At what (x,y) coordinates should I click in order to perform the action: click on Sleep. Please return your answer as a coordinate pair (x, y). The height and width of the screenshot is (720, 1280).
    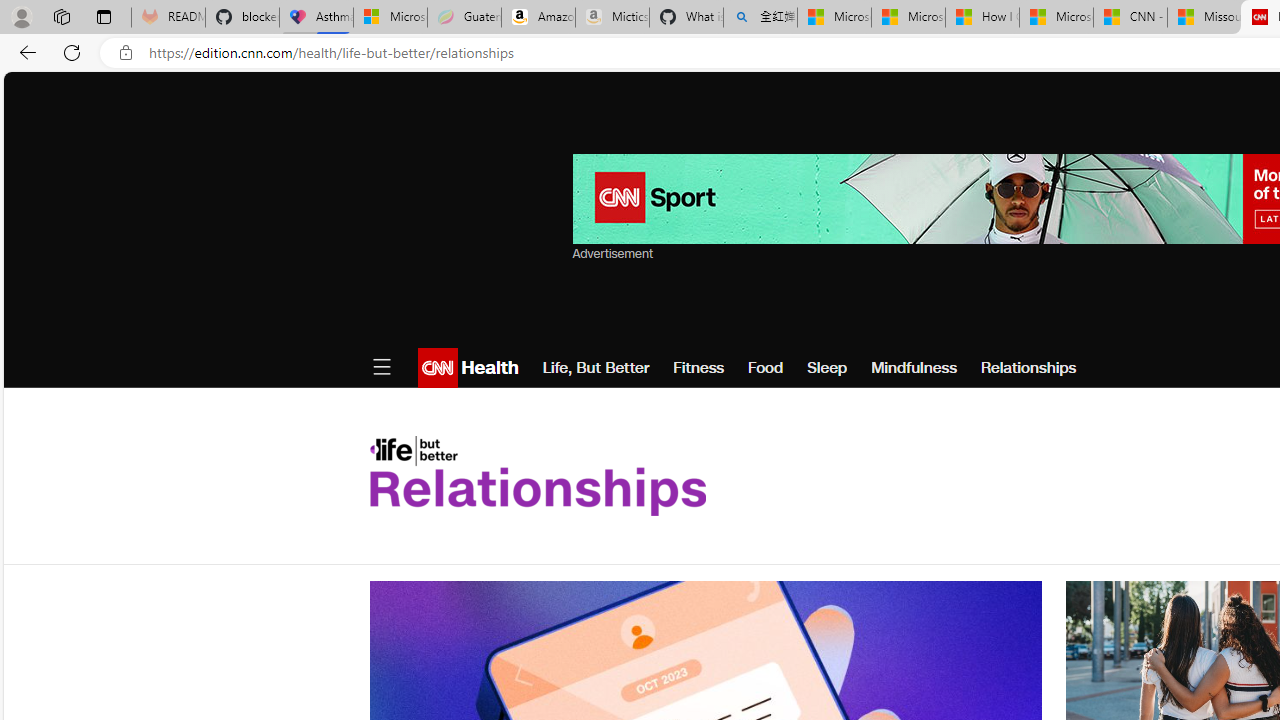
    Looking at the image, I should click on (826, 368).